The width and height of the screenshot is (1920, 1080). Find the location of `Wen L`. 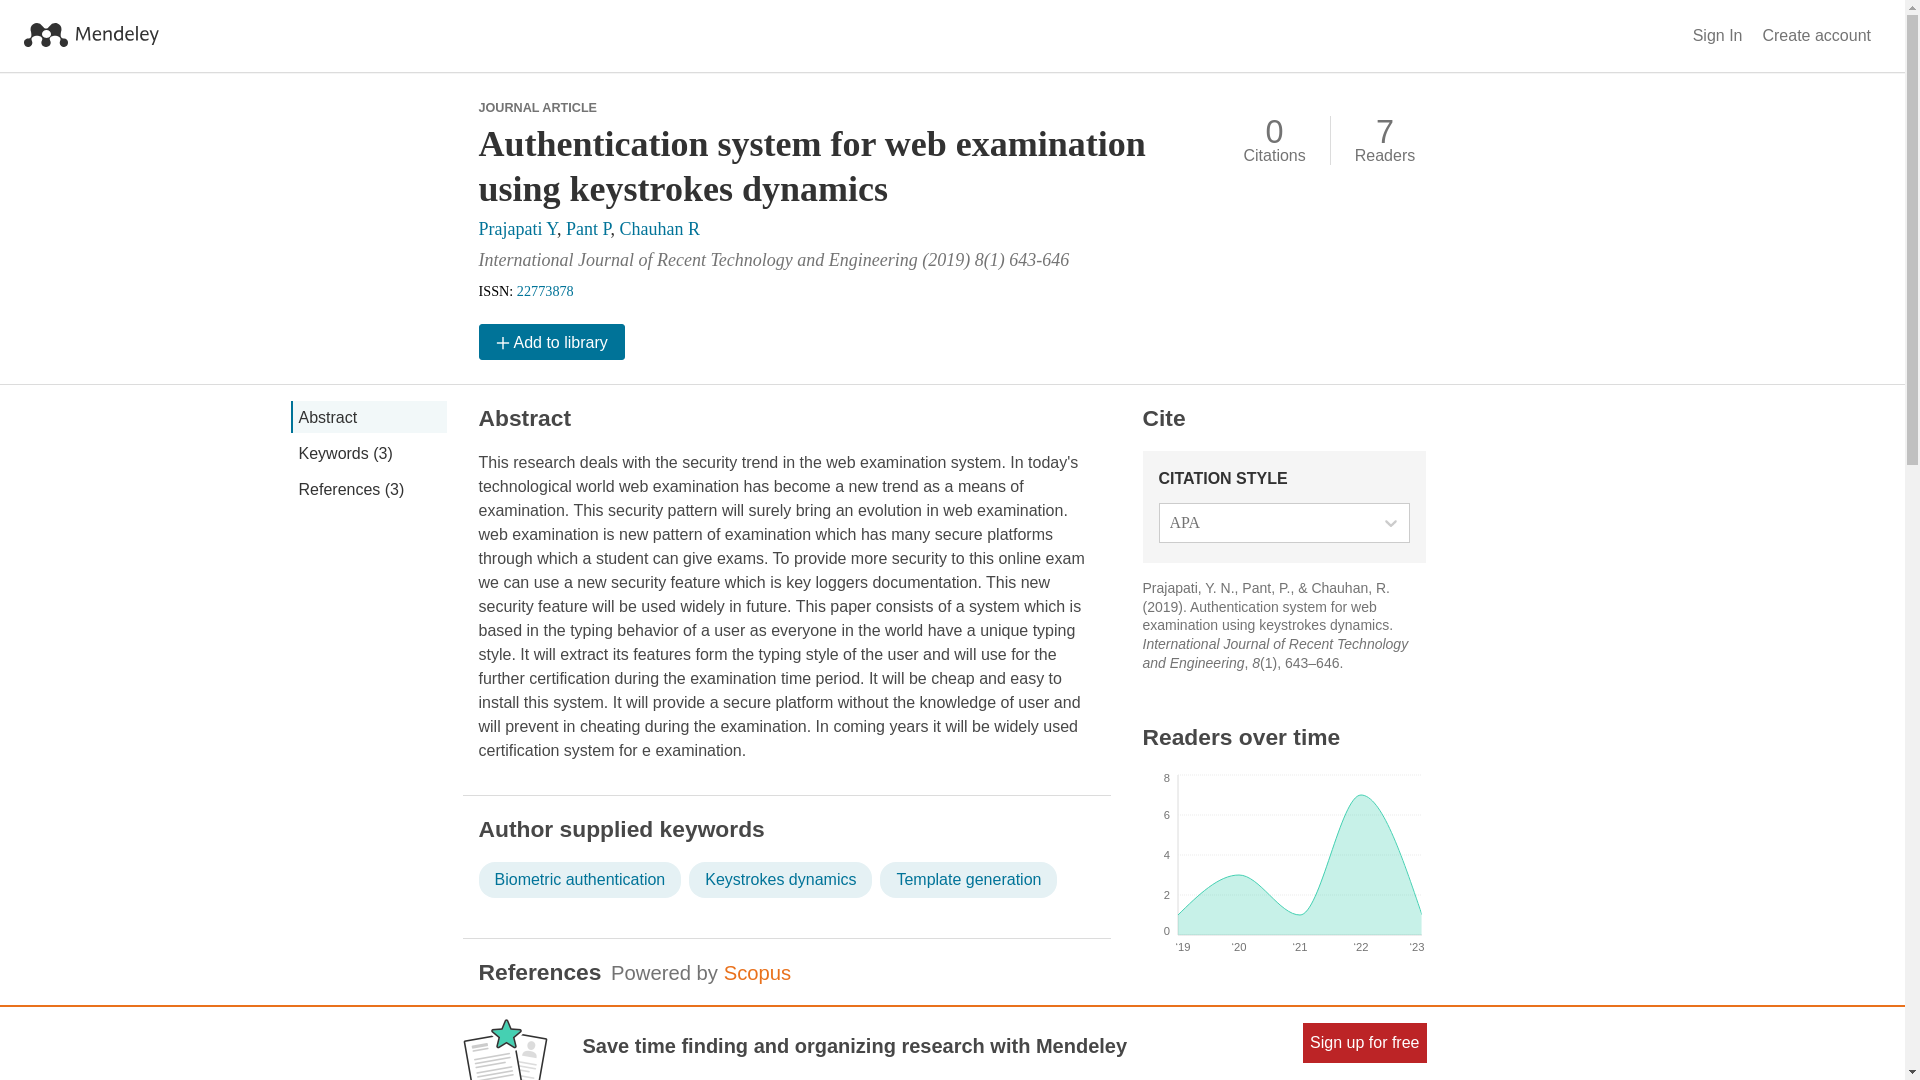

Wen L is located at coordinates (540, 1064).